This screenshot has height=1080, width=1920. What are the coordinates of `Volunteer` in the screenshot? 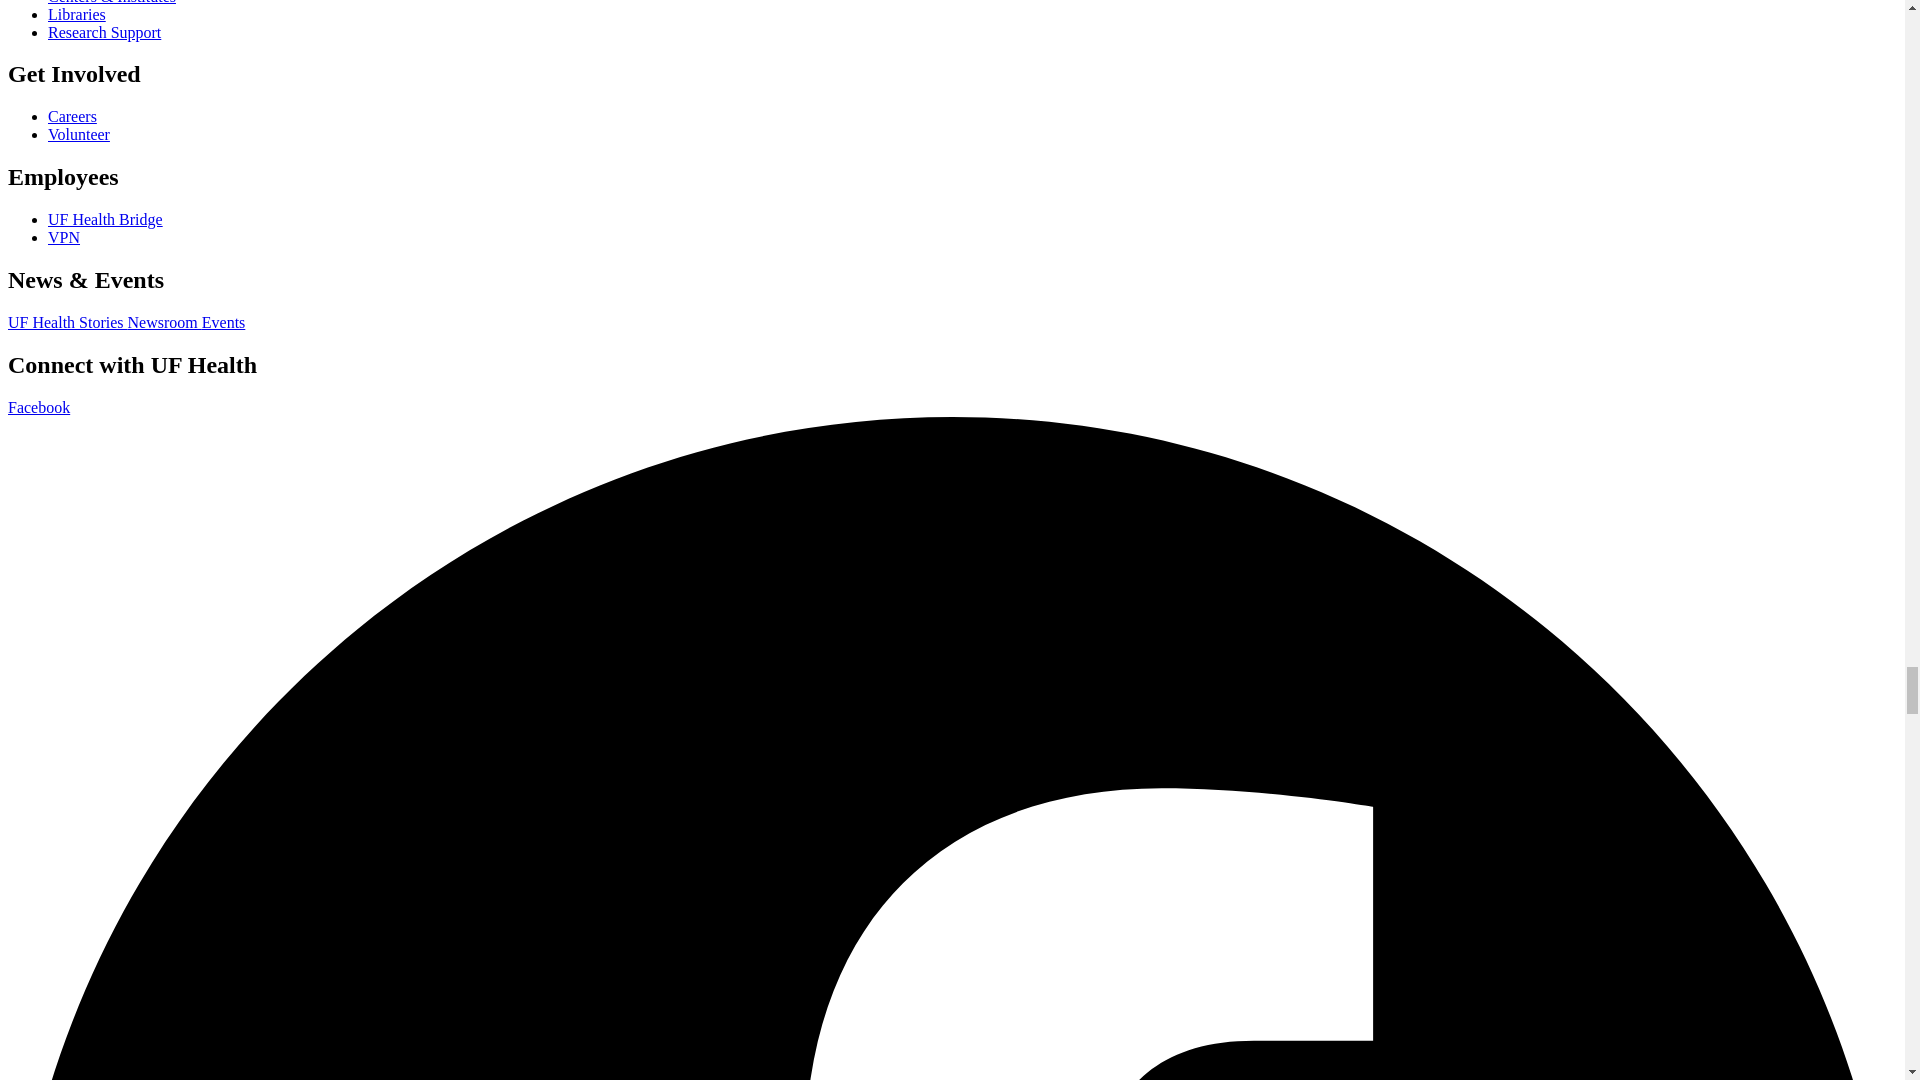 It's located at (78, 134).